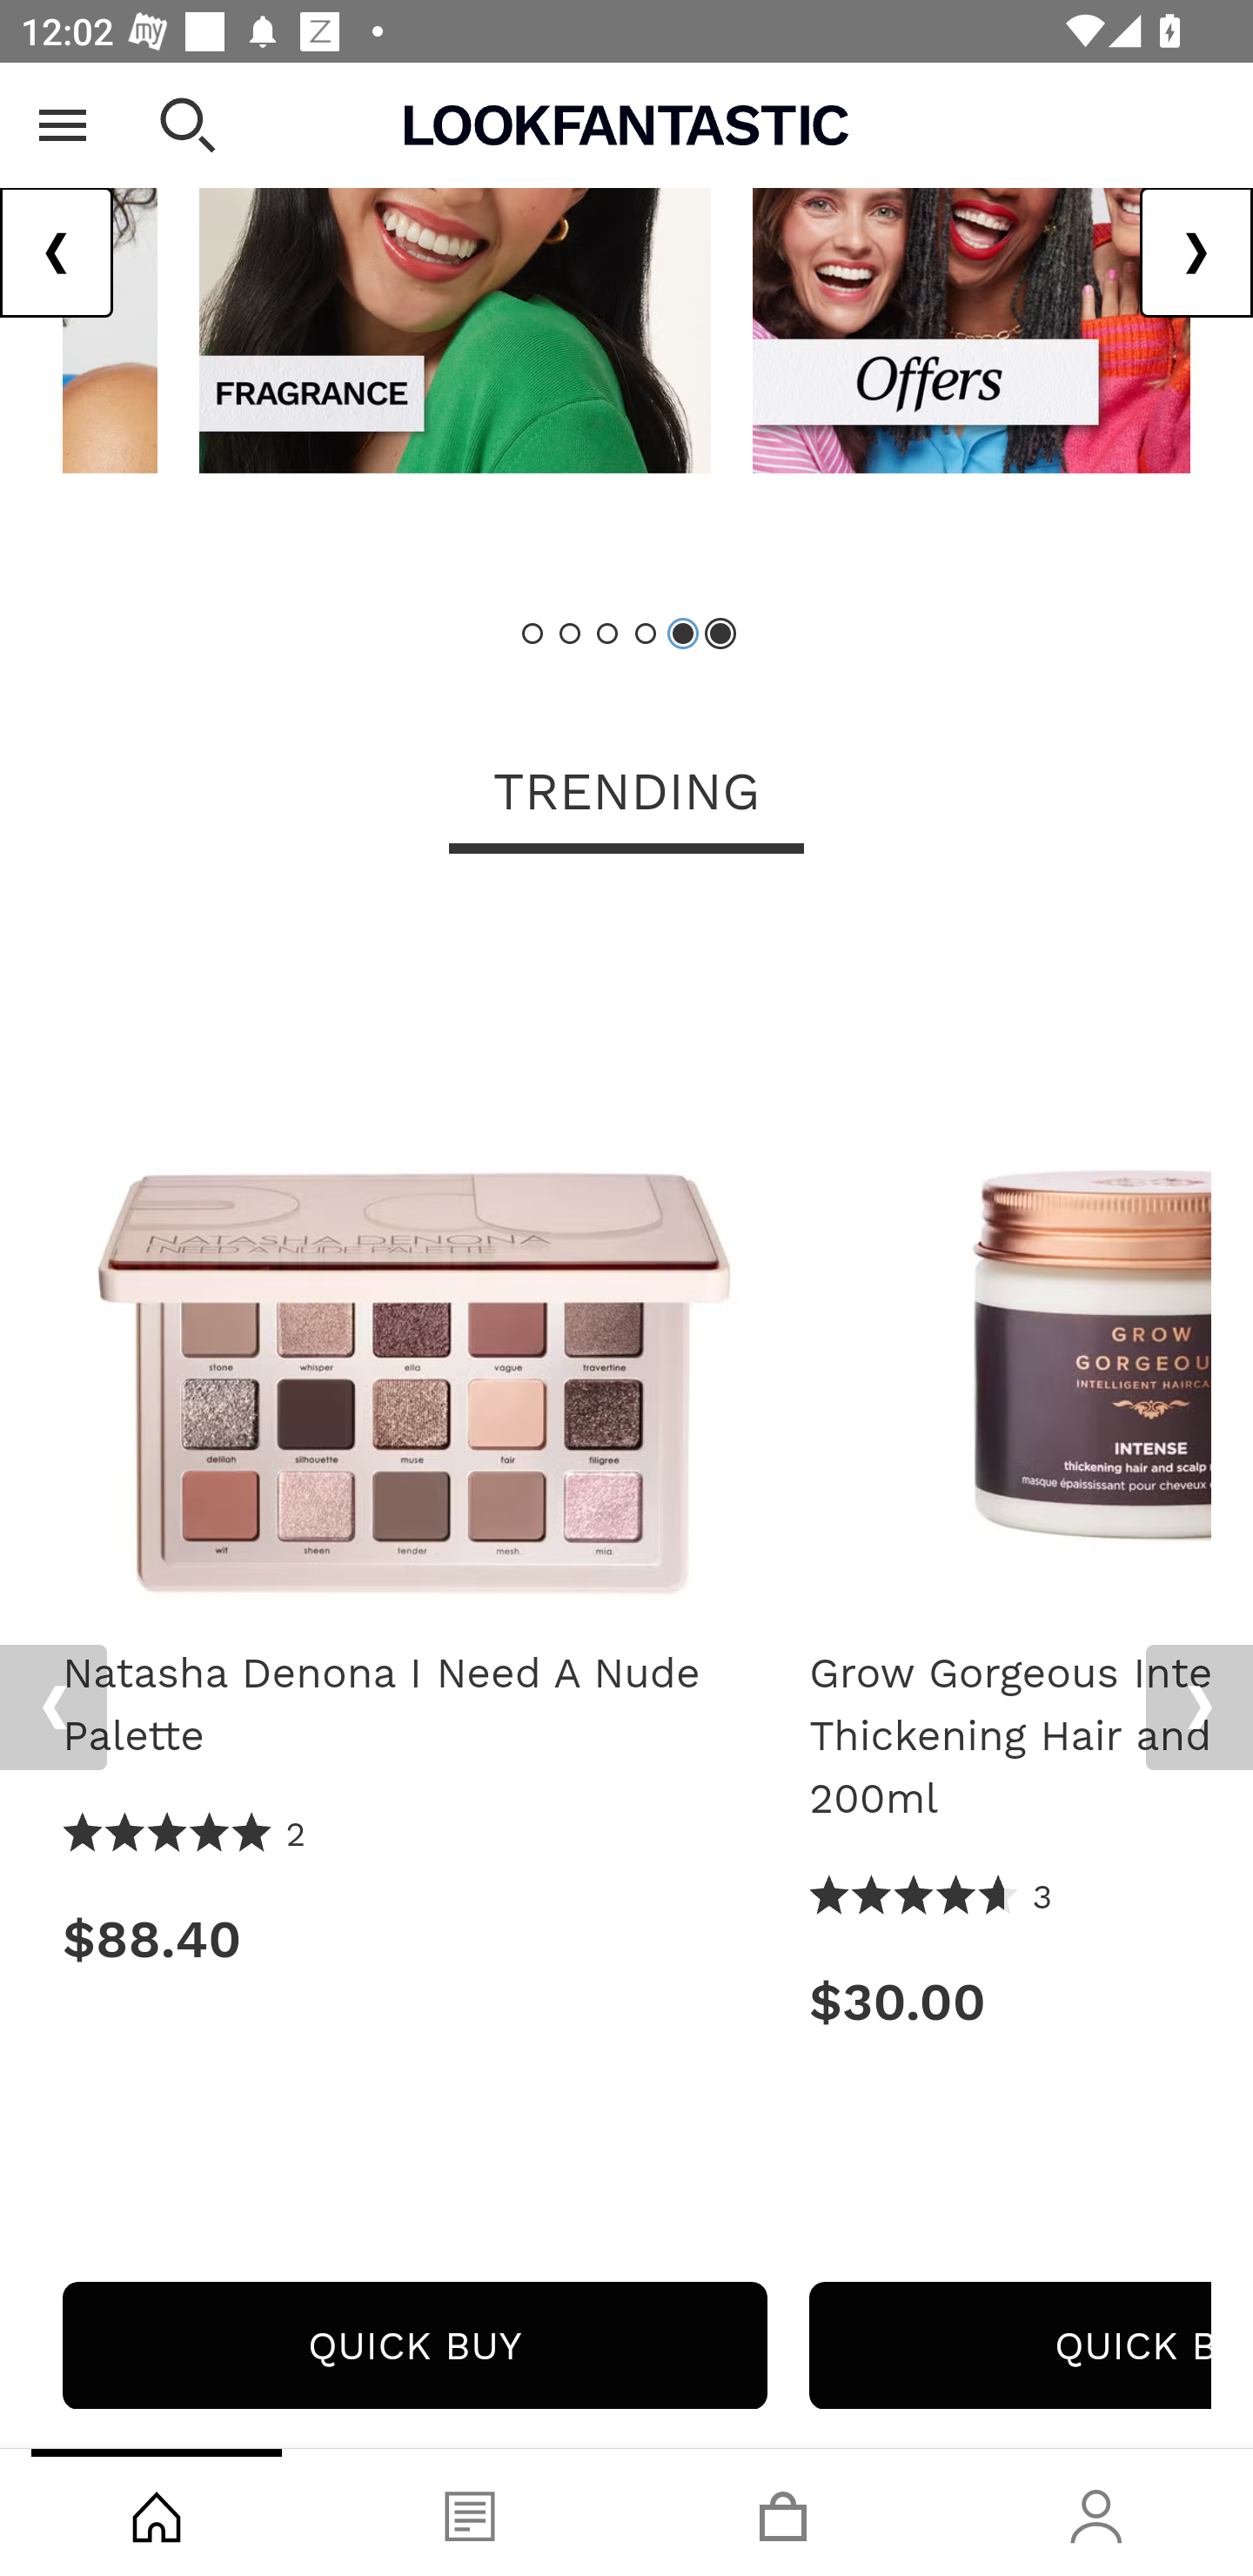 This screenshot has height=2576, width=1253. I want to click on Slide 1, so click(533, 634).